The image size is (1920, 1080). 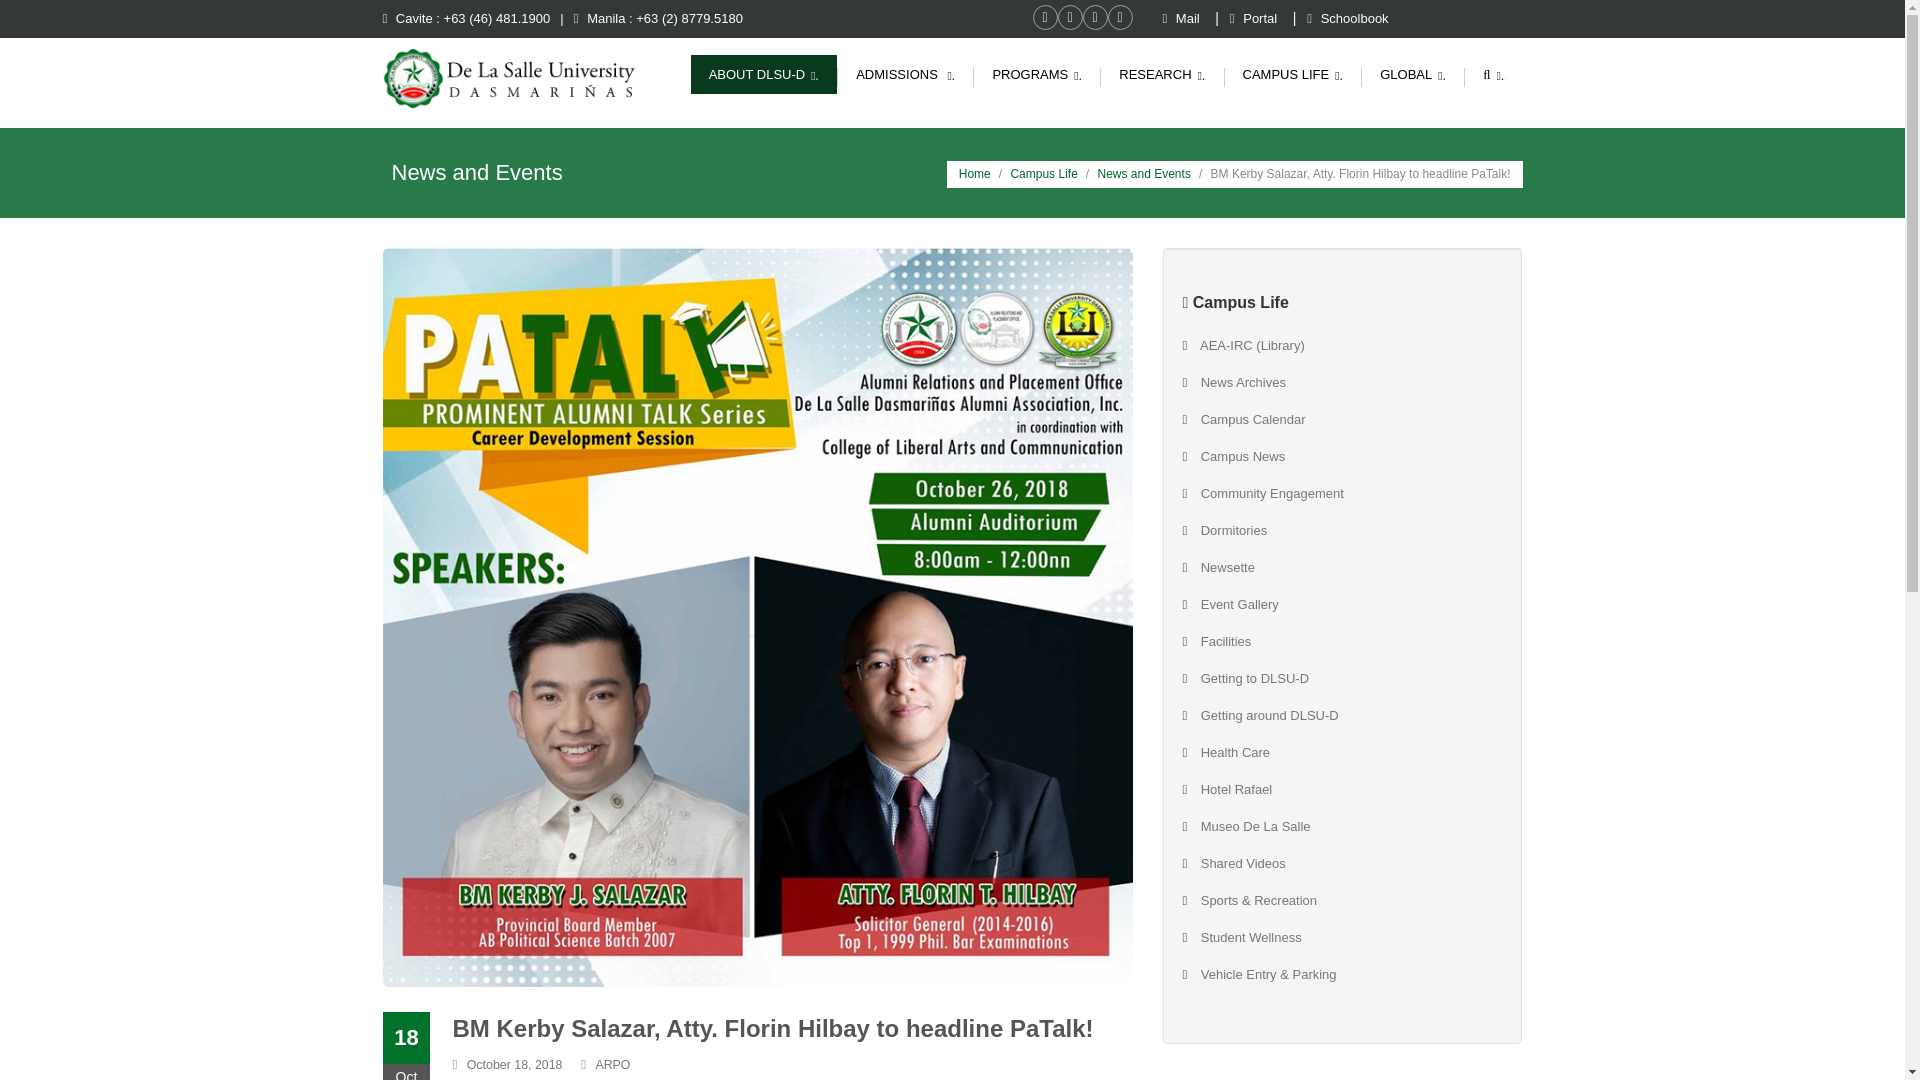 What do you see at coordinates (1036, 74) in the screenshot?
I see `PROGRAMS...` at bounding box center [1036, 74].